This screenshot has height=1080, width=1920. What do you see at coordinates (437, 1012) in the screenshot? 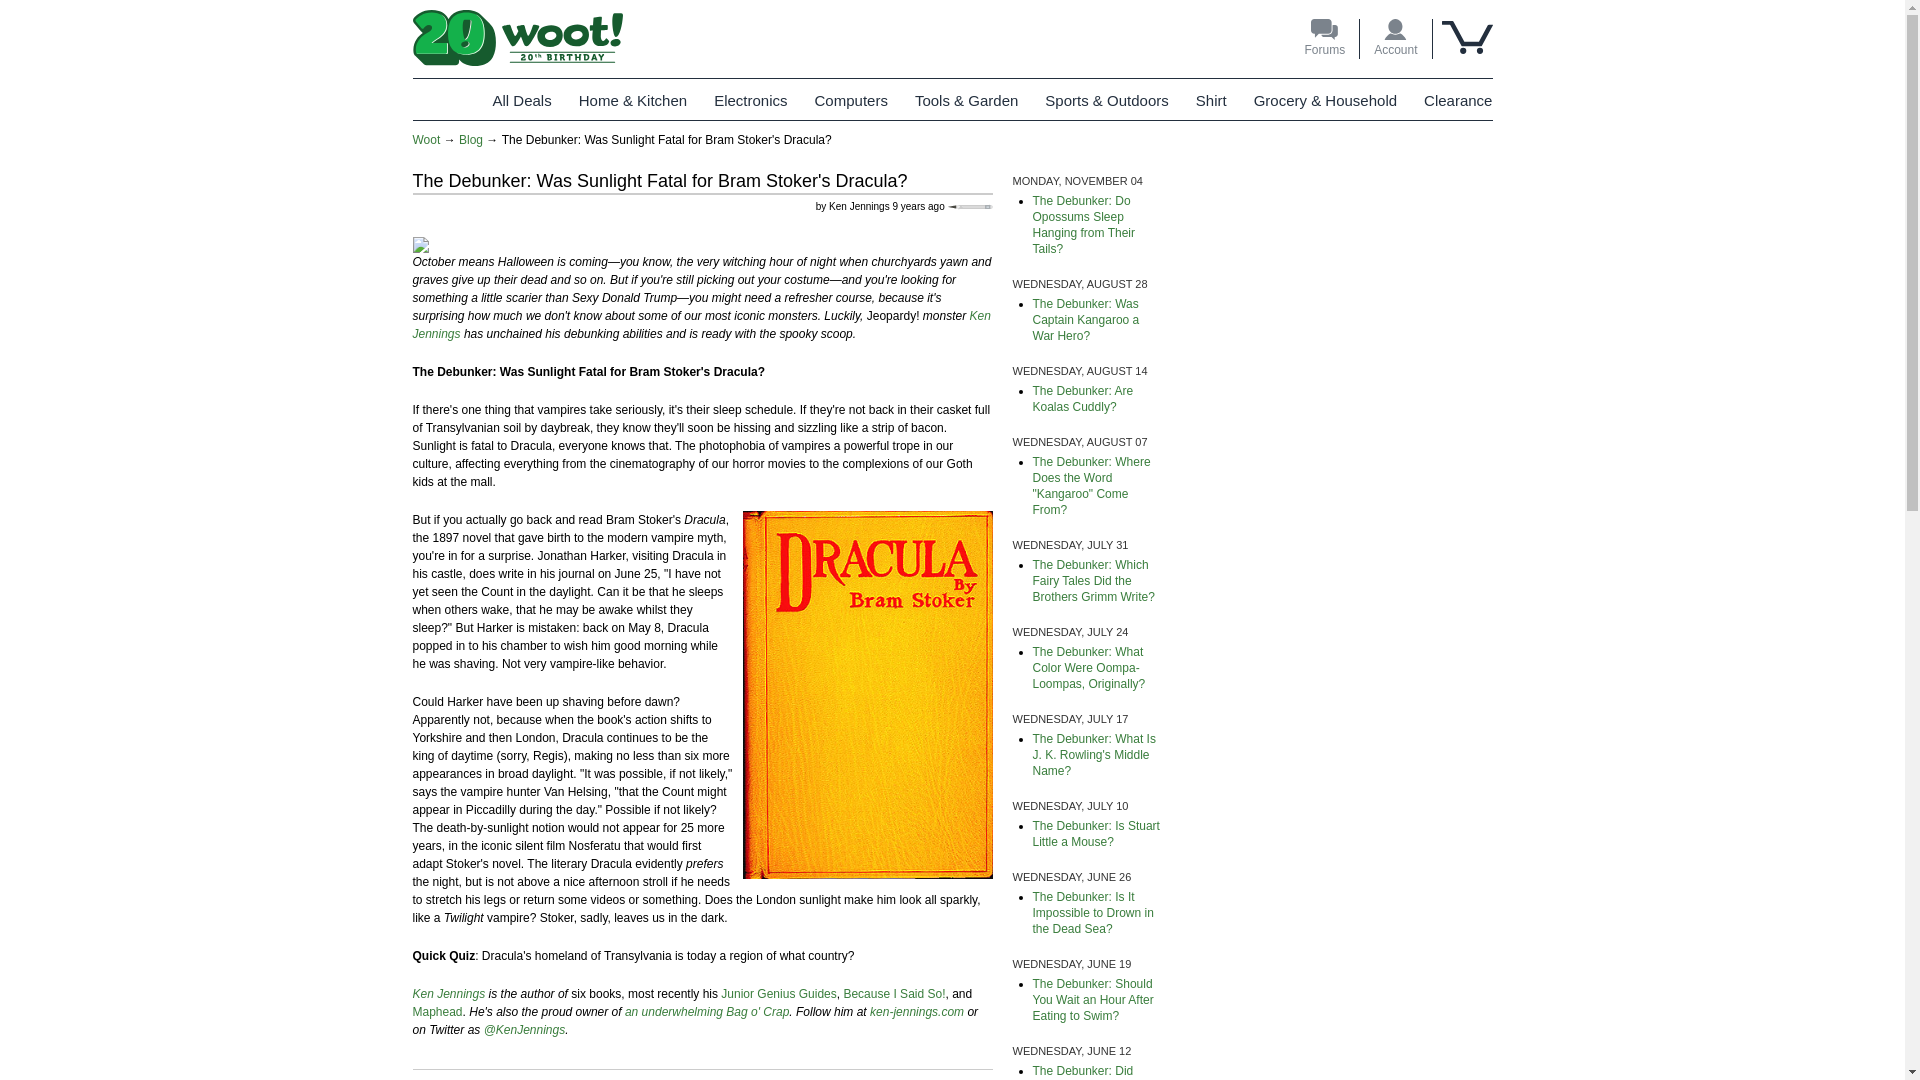
I see `Maphead` at bounding box center [437, 1012].